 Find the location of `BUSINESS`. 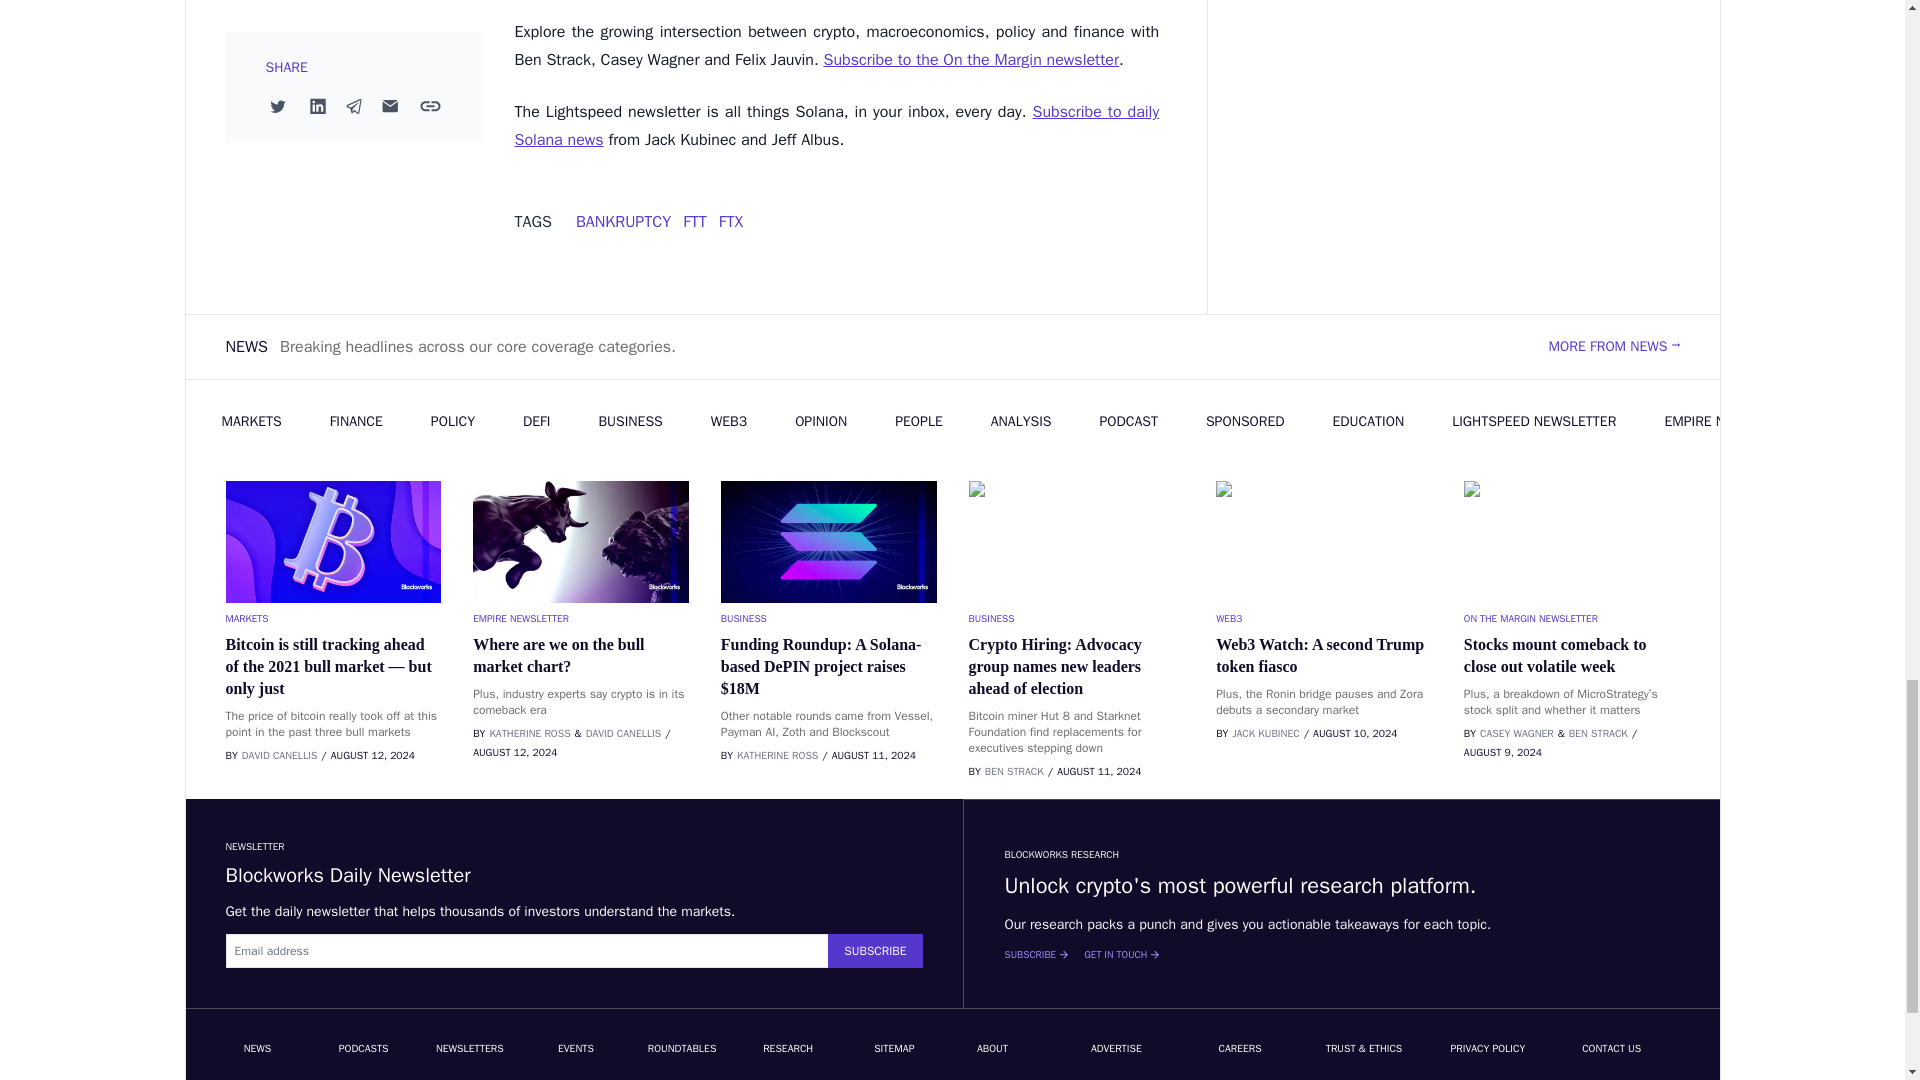

BUSINESS is located at coordinates (828, 618).